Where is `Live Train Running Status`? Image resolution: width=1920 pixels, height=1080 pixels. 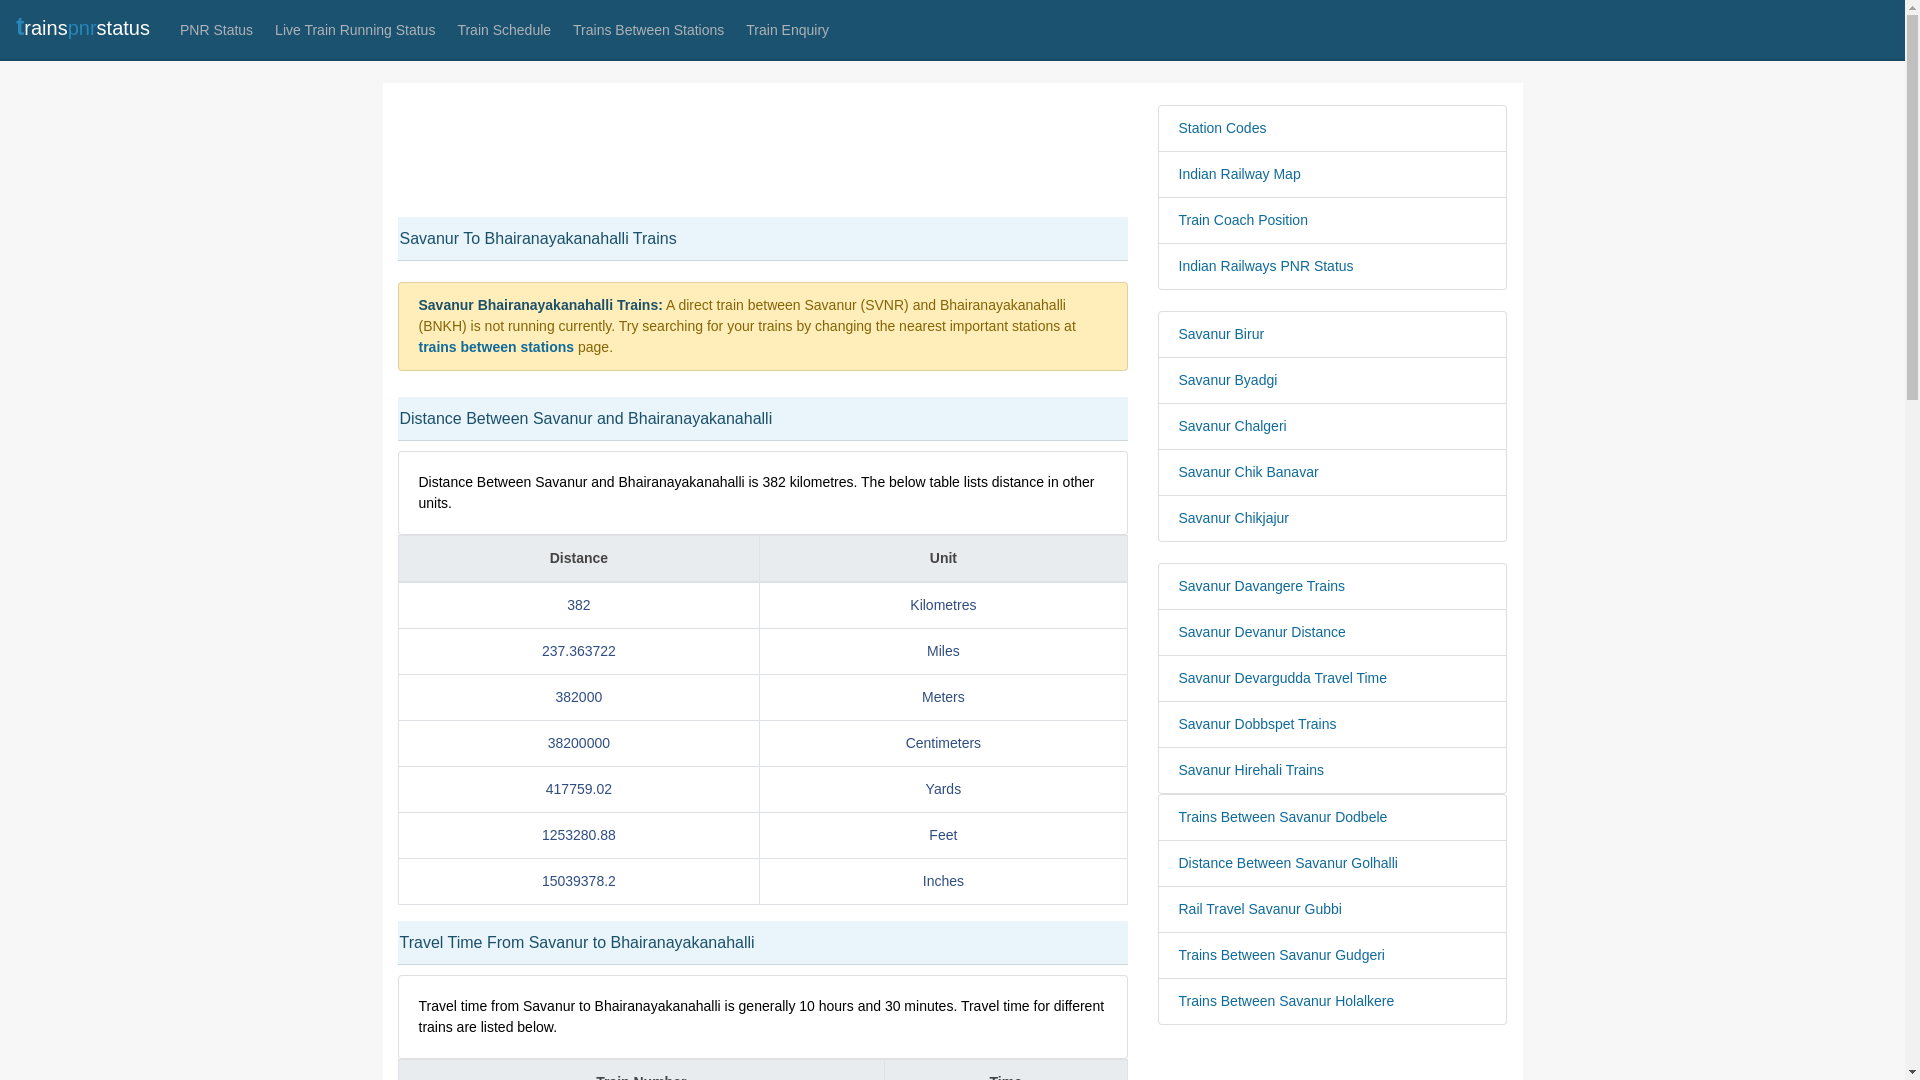
Live Train Running Status is located at coordinates (354, 30).